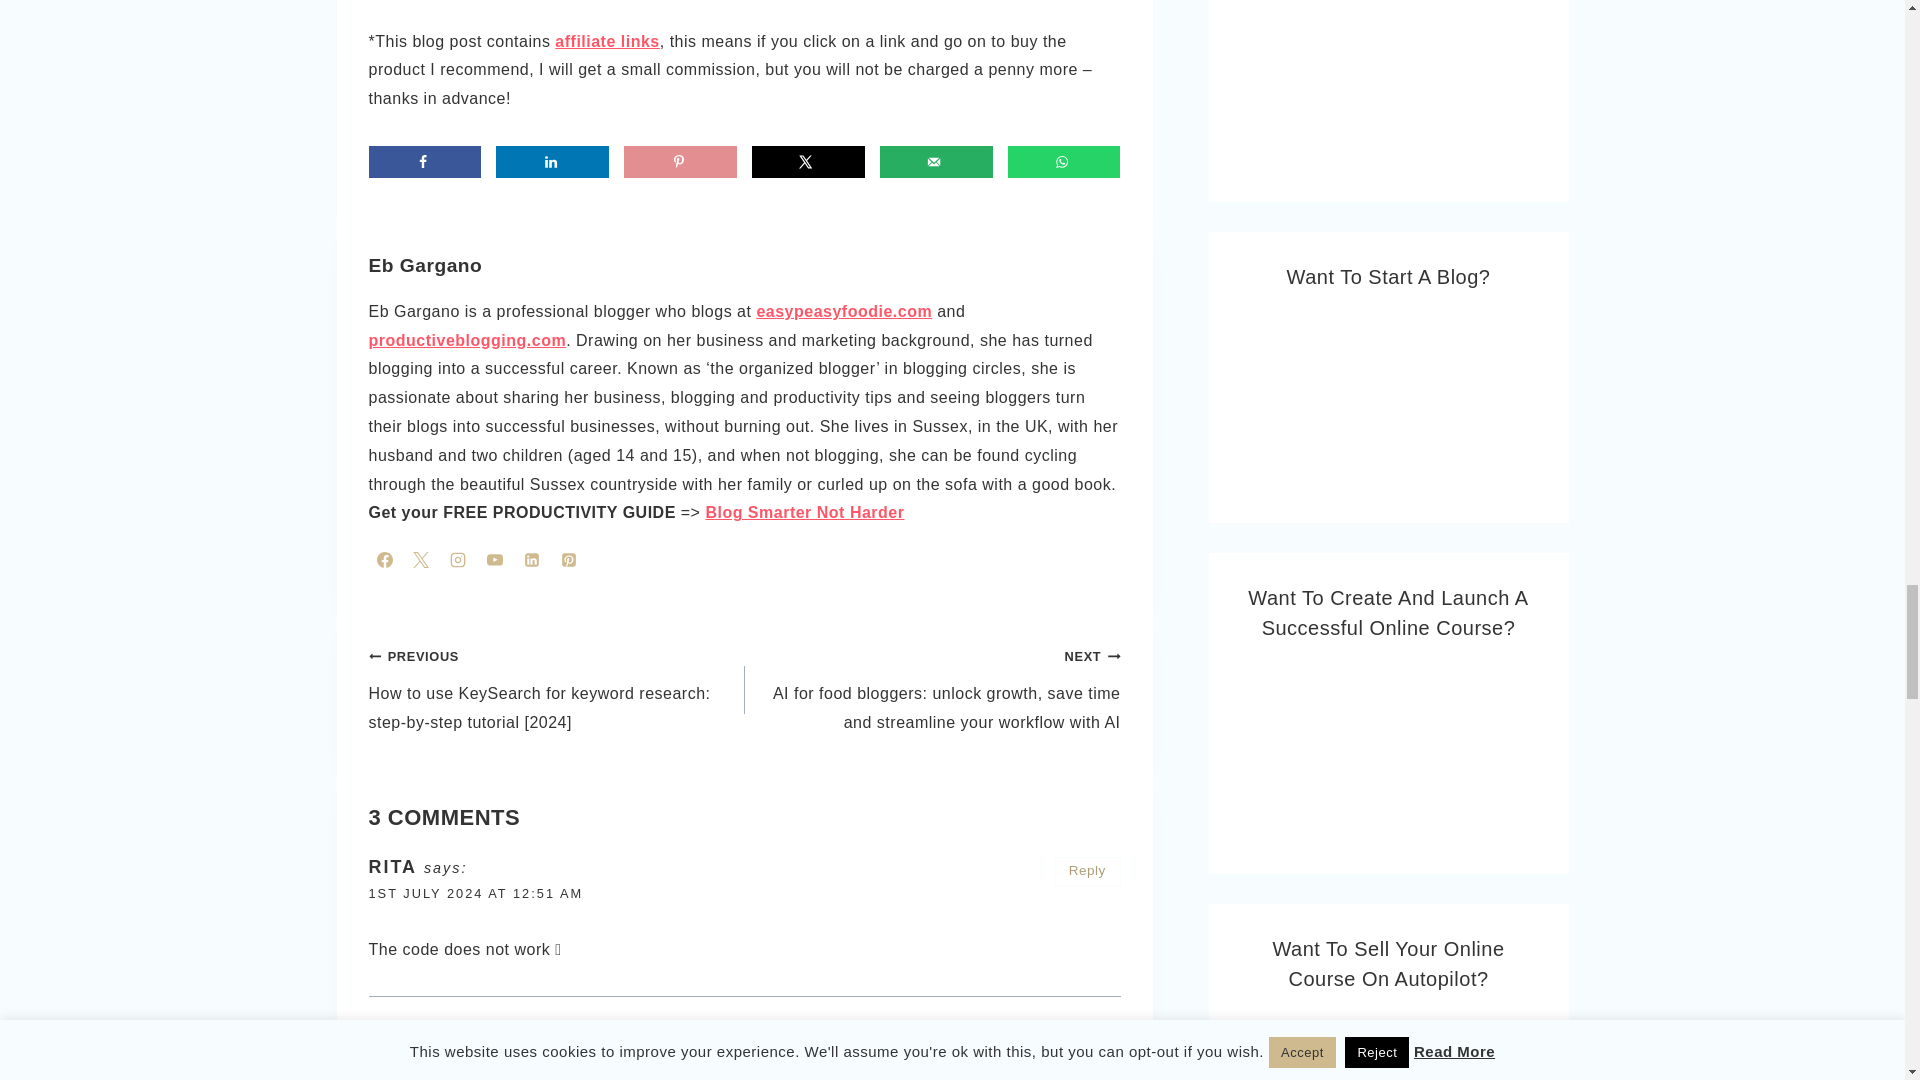 The height and width of the screenshot is (1080, 1920). Describe the element at coordinates (384, 560) in the screenshot. I see `Follow Eb Gargano on Facebook` at that location.